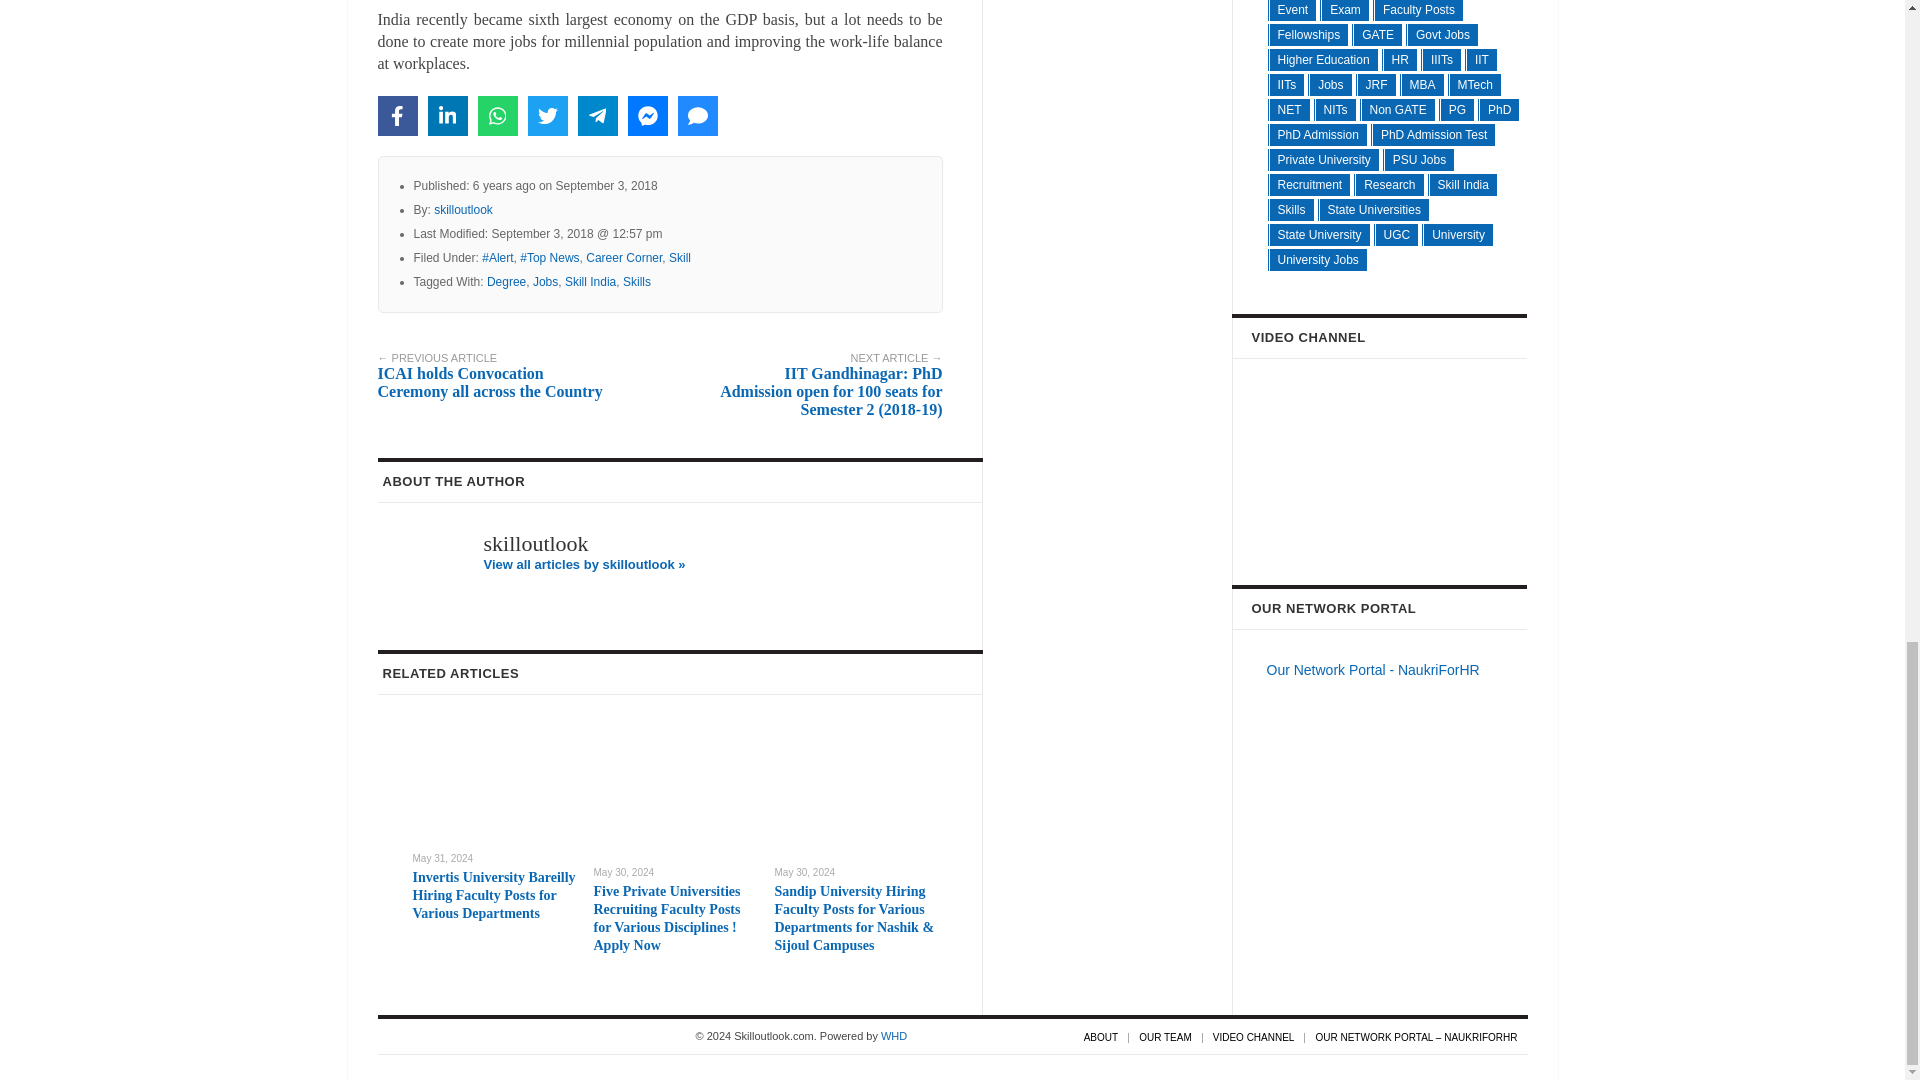 This screenshot has height=1080, width=1920. I want to click on Posts by skilloutlook, so click(463, 210).